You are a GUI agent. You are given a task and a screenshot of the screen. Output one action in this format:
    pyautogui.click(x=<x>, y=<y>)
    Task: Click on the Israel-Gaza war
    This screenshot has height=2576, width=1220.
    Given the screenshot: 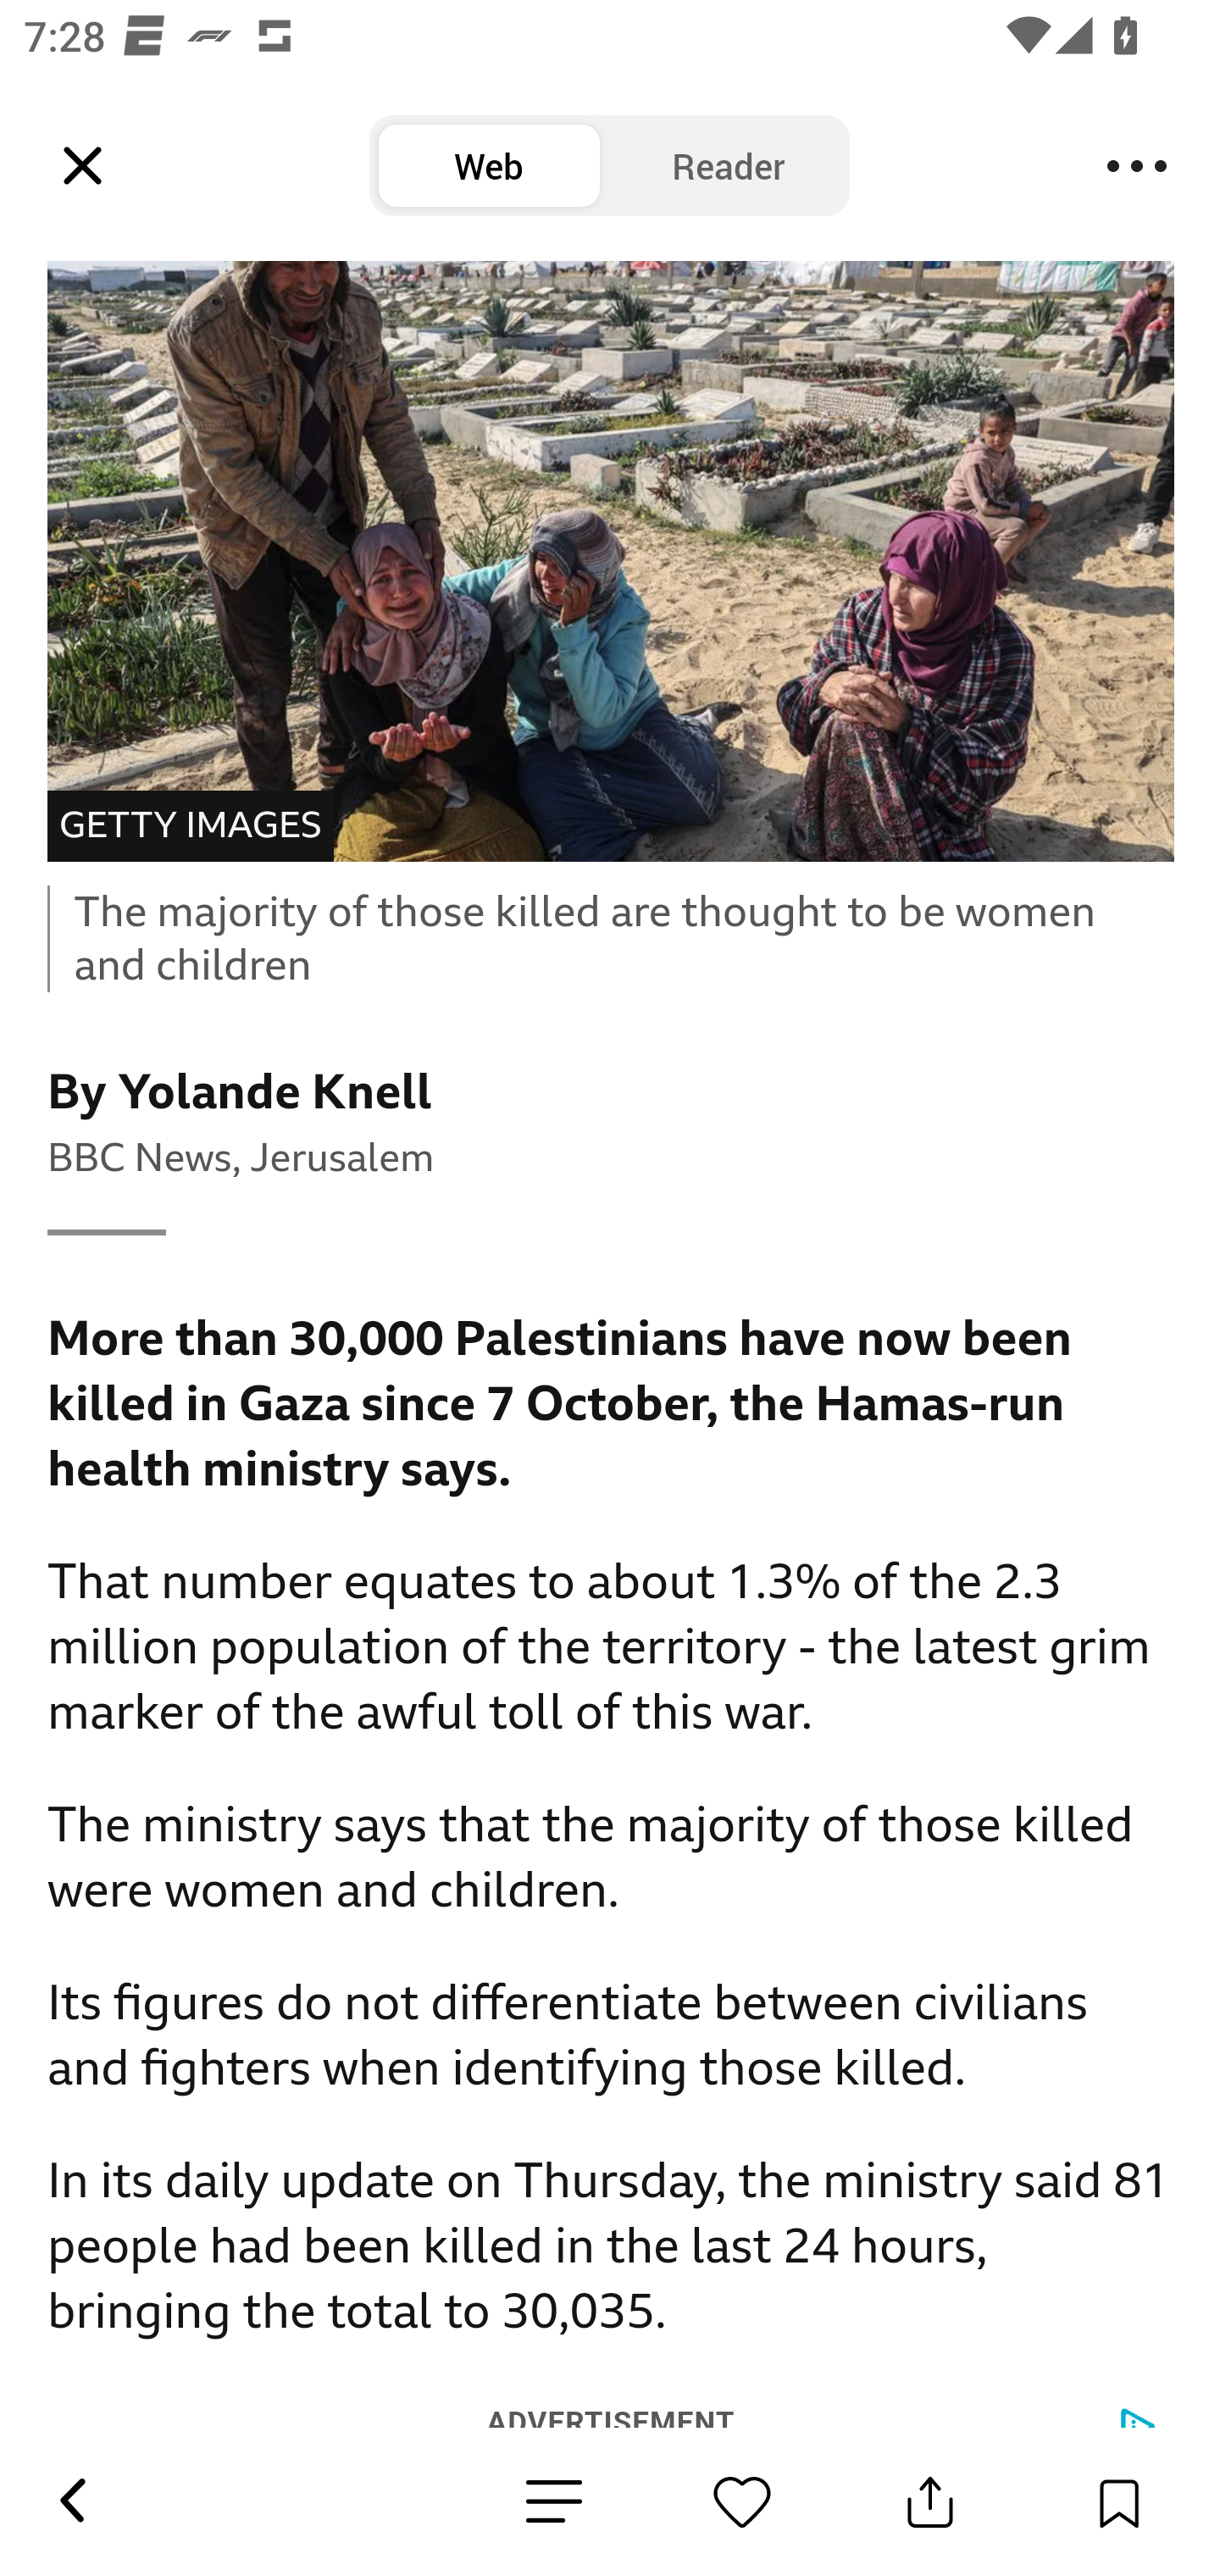 What is the action you would take?
    pyautogui.click(x=424, y=56)
    